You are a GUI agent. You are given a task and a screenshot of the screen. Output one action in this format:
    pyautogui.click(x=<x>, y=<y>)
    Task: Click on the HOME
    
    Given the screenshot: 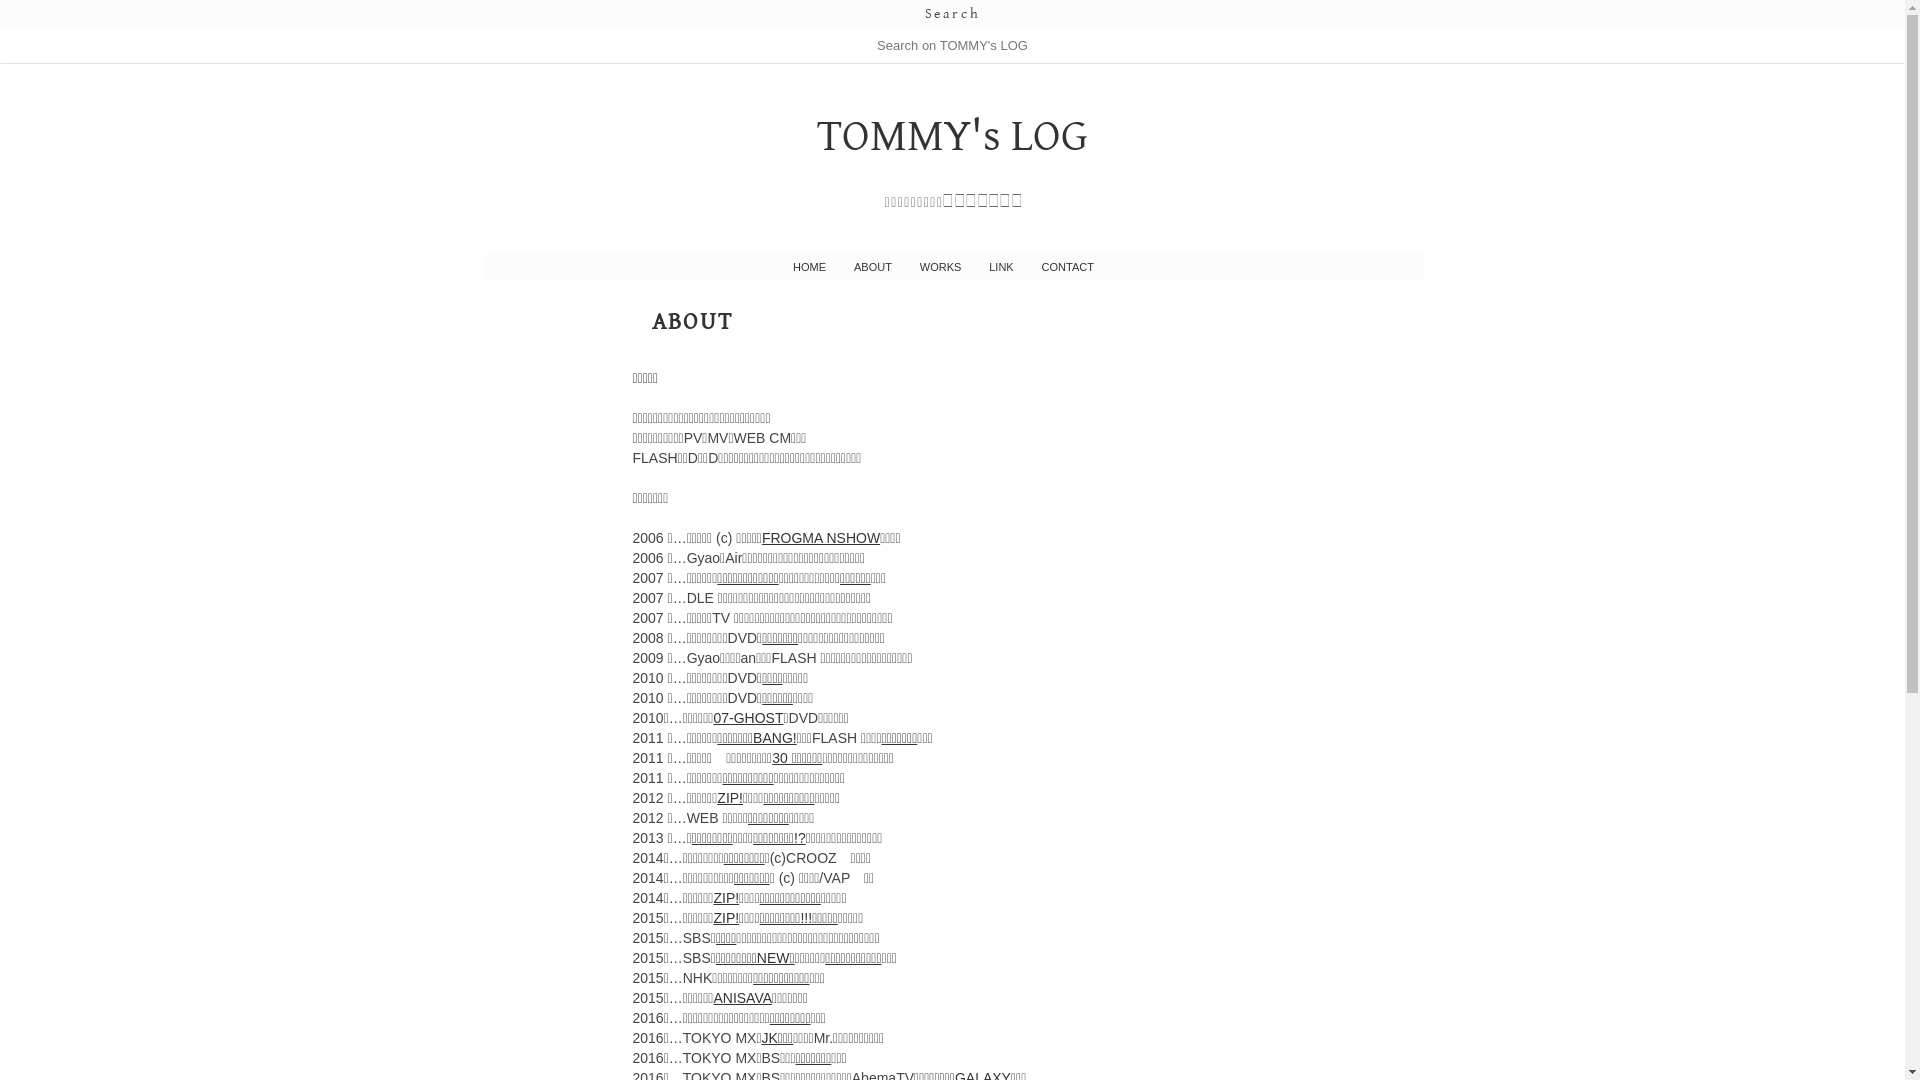 What is the action you would take?
    pyautogui.click(x=810, y=268)
    